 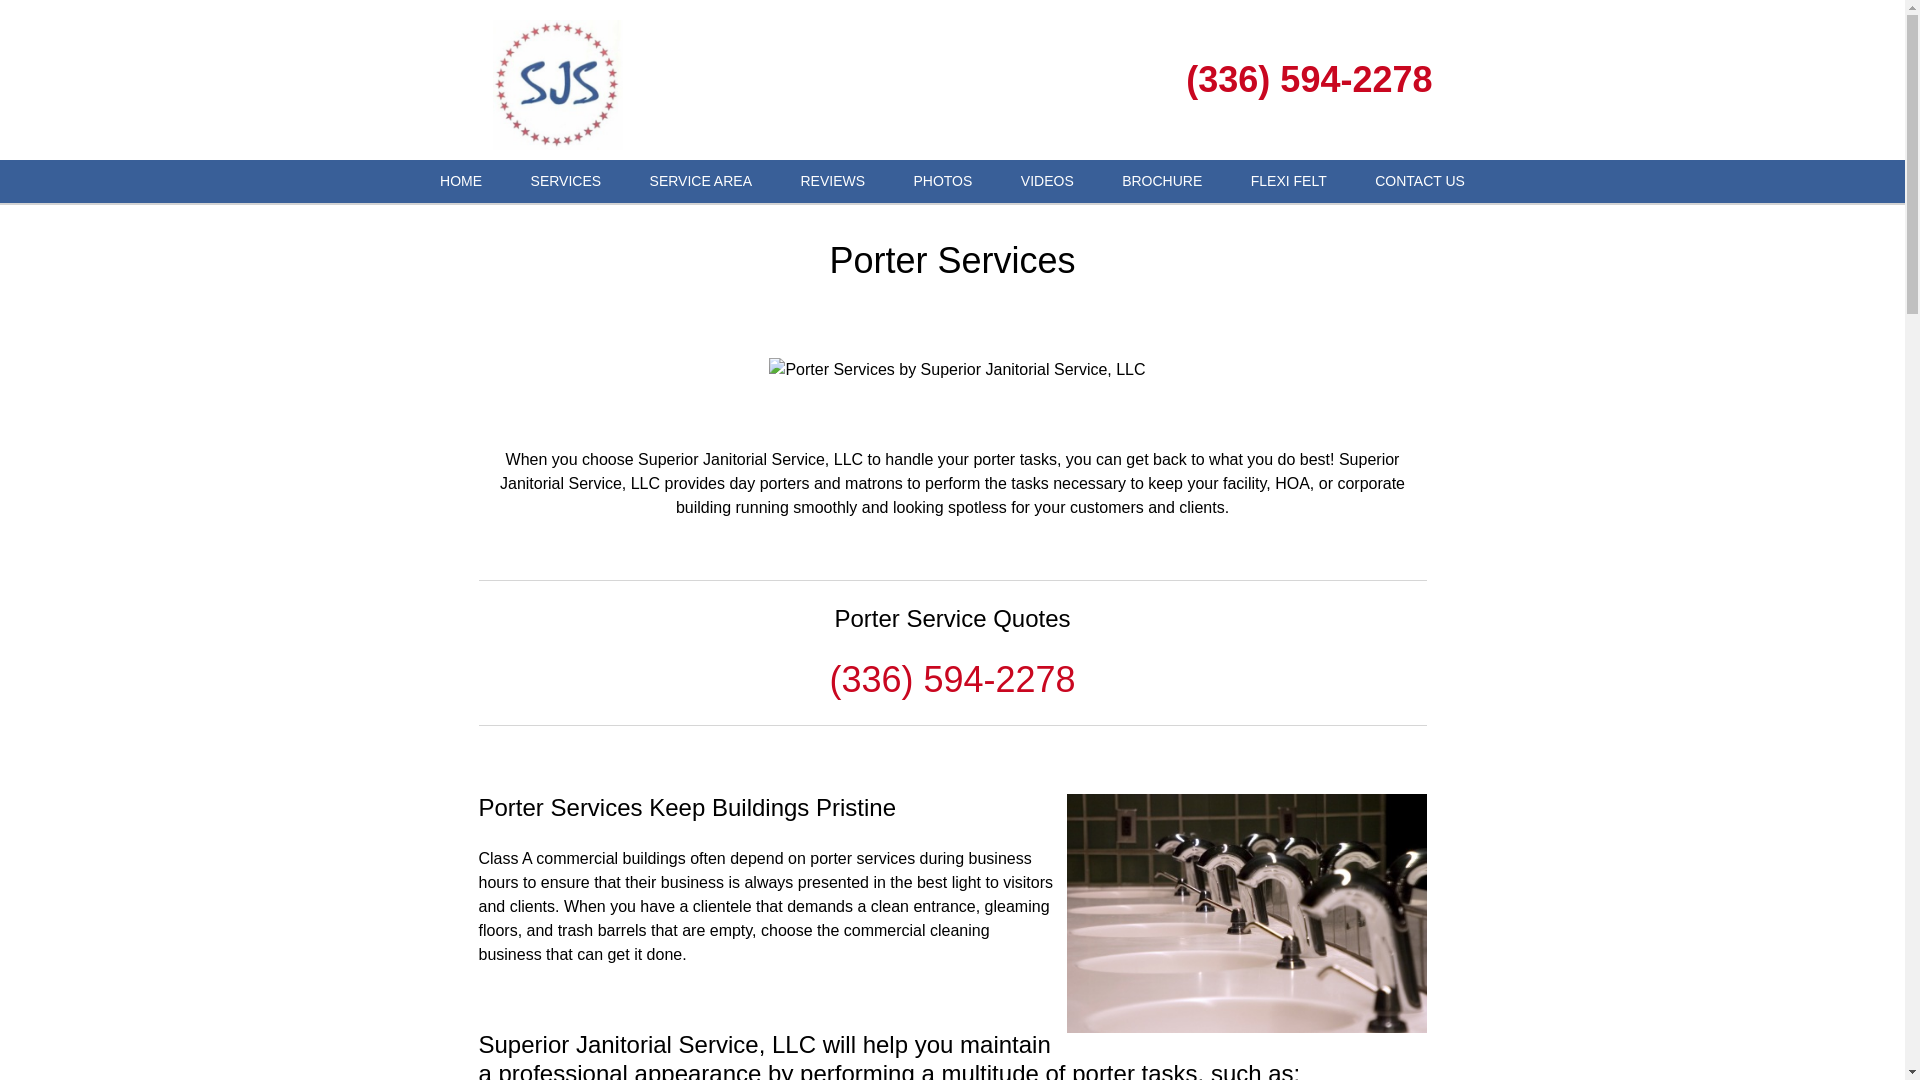 What do you see at coordinates (1288, 181) in the screenshot?
I see `FLEXI FELT` at bounding box center [1288, 181].